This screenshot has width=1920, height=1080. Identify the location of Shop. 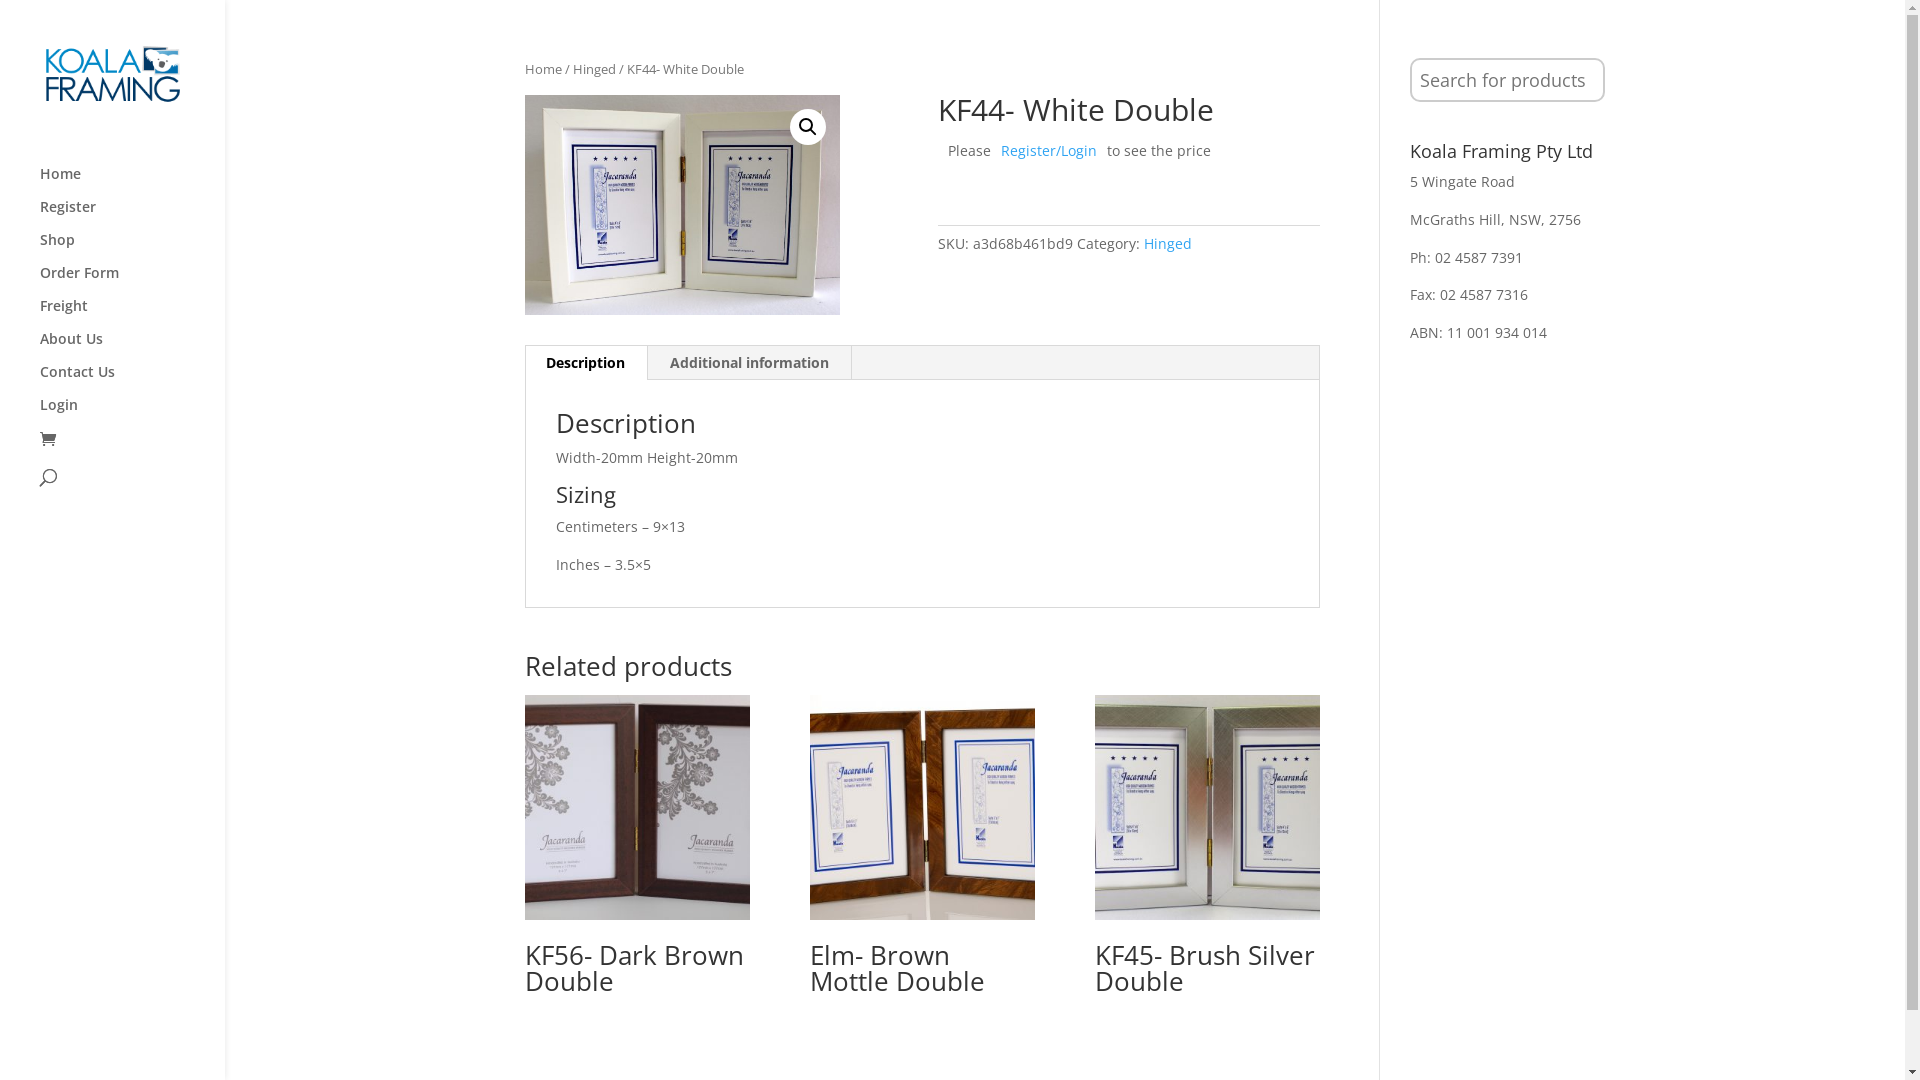
(132, 250).